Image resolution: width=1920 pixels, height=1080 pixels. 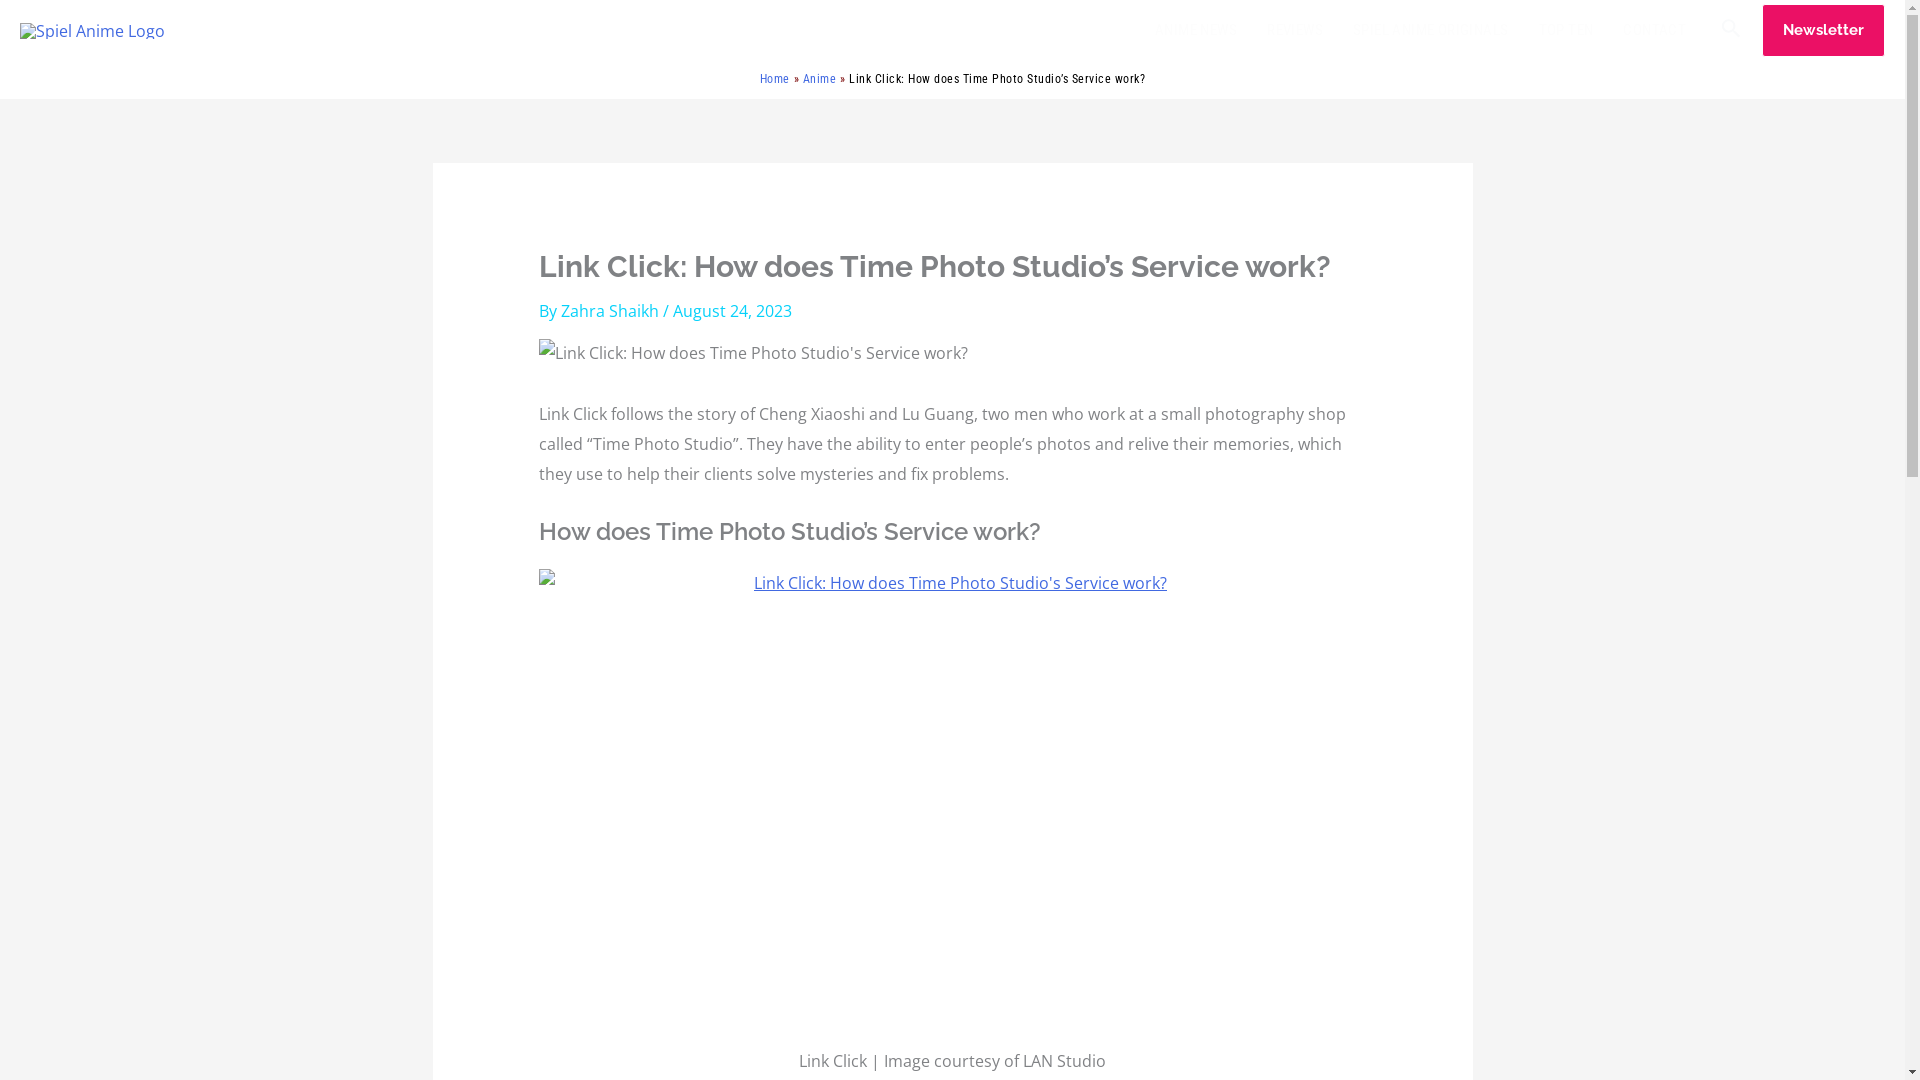 I want to click on SPIEL ANIME ORIGINALS, so click(x=1431, y=30).